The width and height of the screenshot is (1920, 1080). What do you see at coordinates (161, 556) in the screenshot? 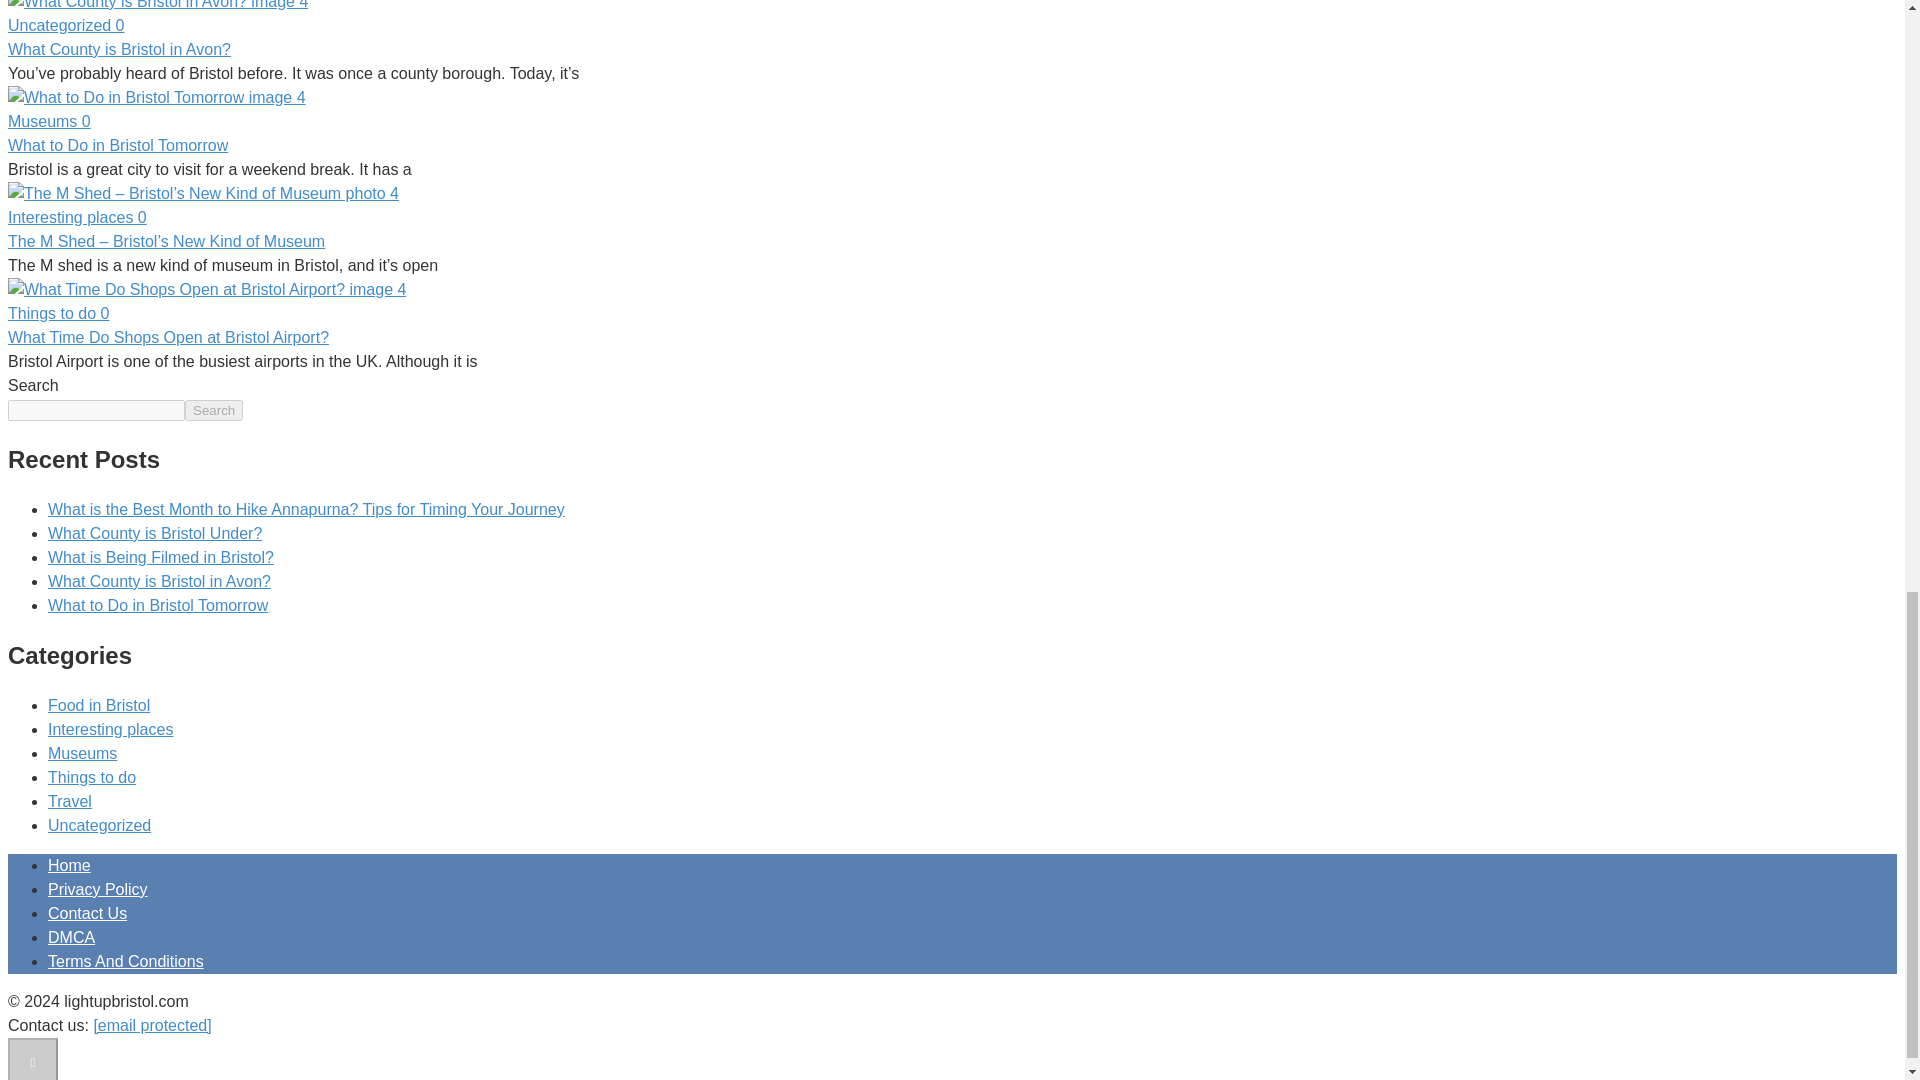
I see `What is Being Filmed in Bristol?` at bounding box center [161, 556].